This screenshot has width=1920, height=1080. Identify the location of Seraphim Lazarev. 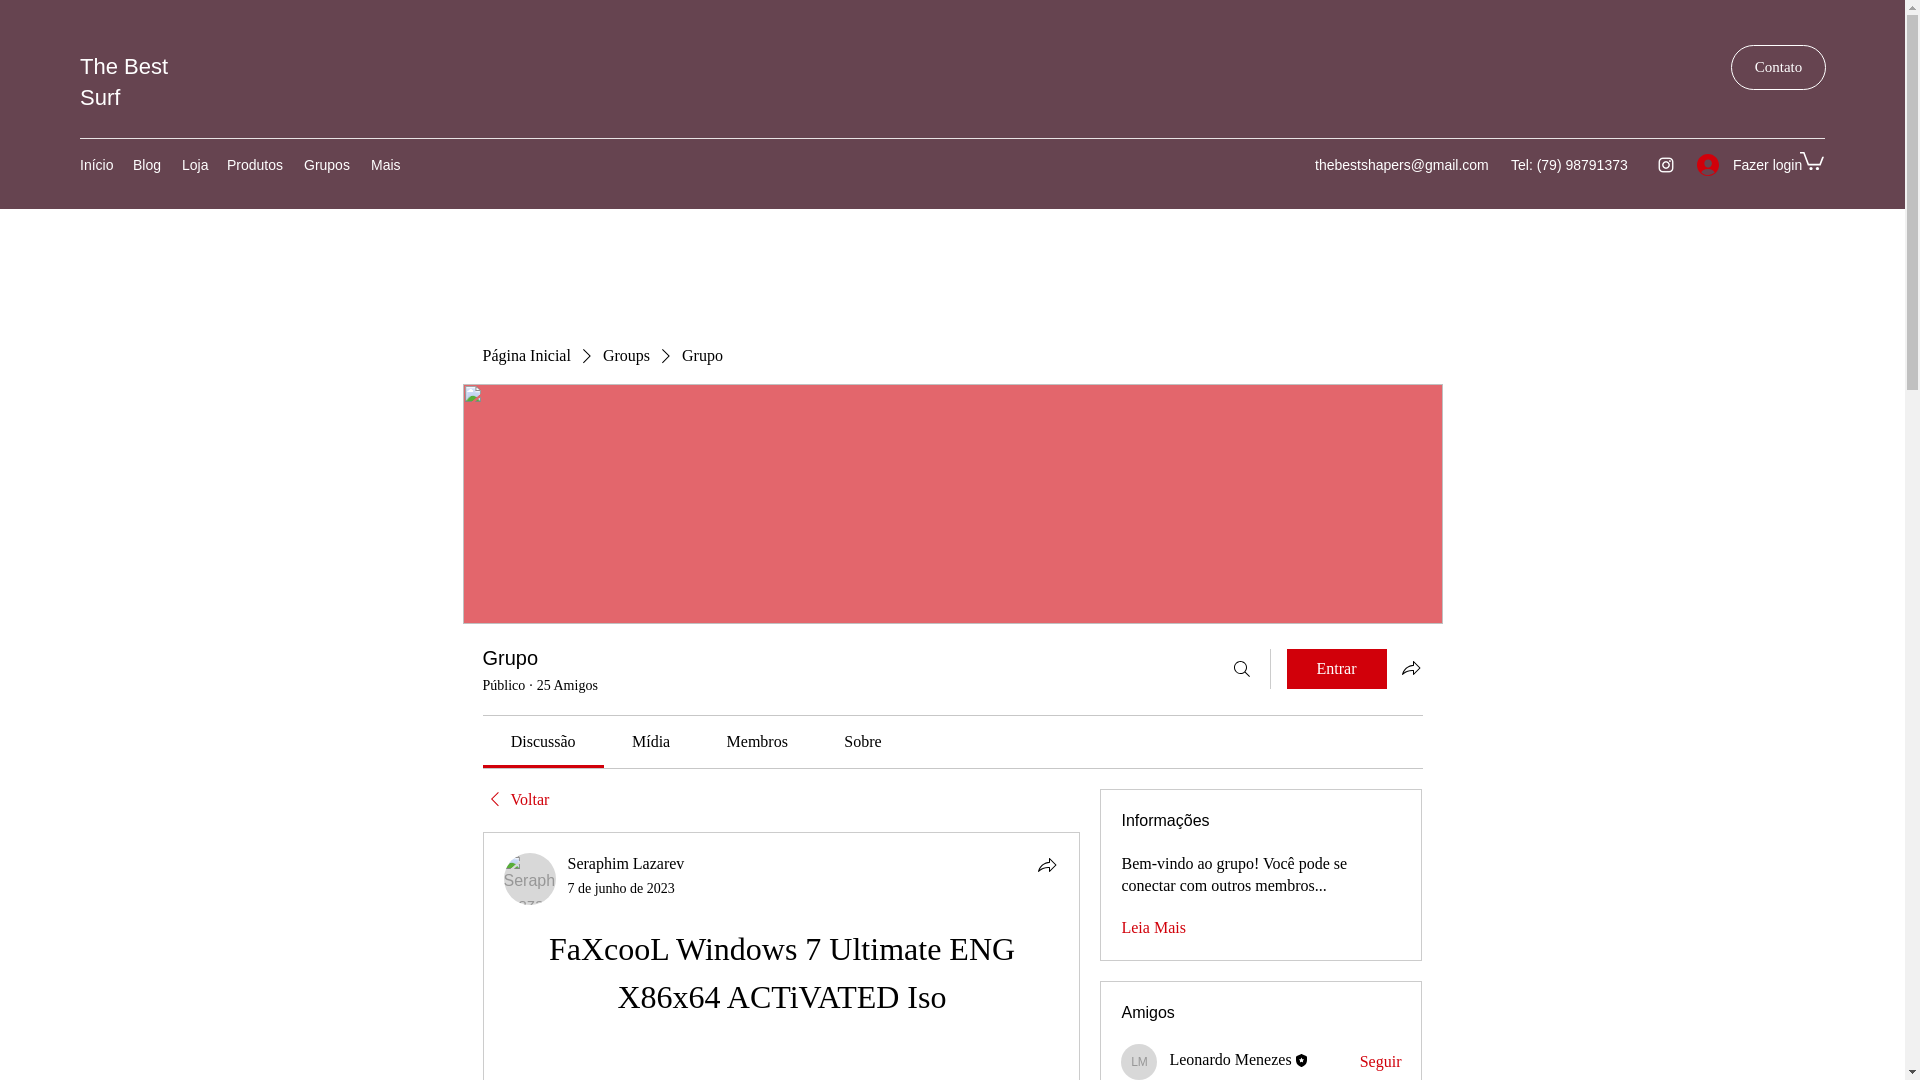
(530, 879).